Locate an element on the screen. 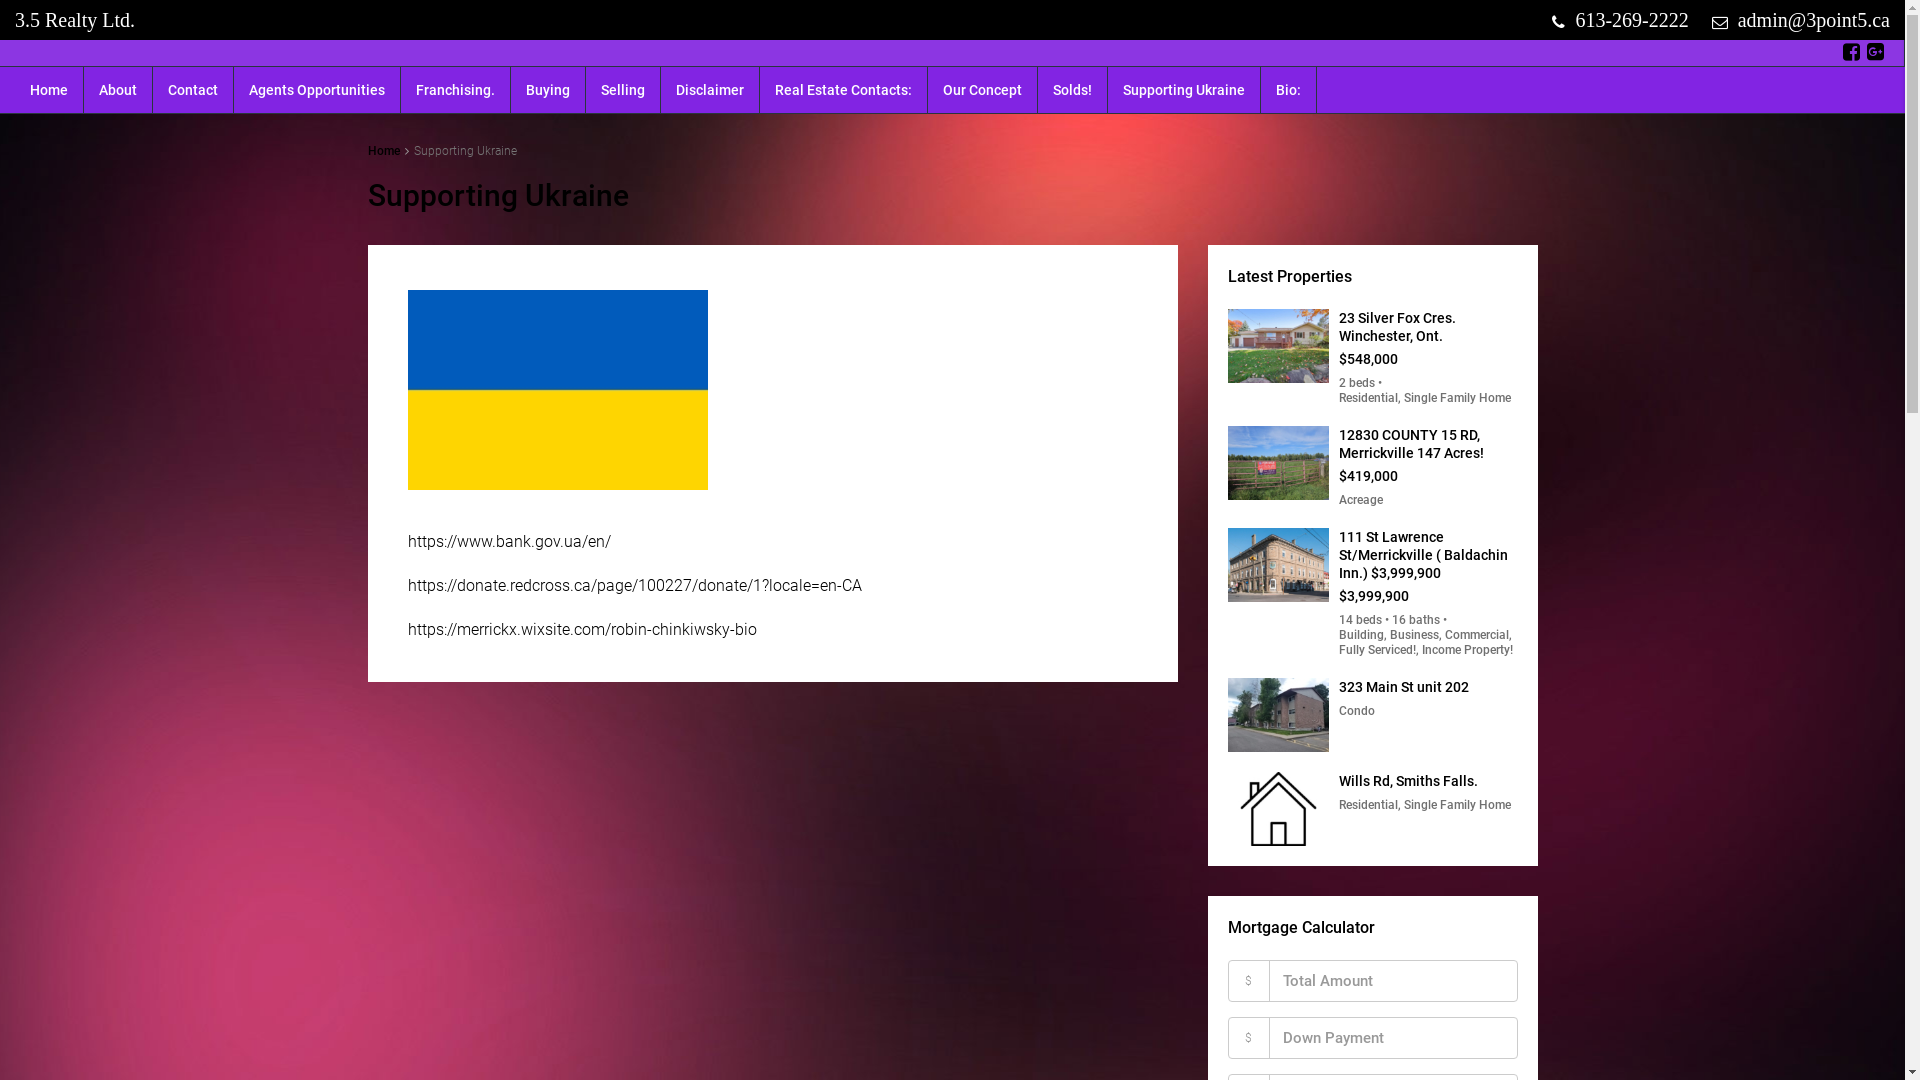 This screenshot has height=1080, width=1920. Bio: is located at coordinates (1288, 90).